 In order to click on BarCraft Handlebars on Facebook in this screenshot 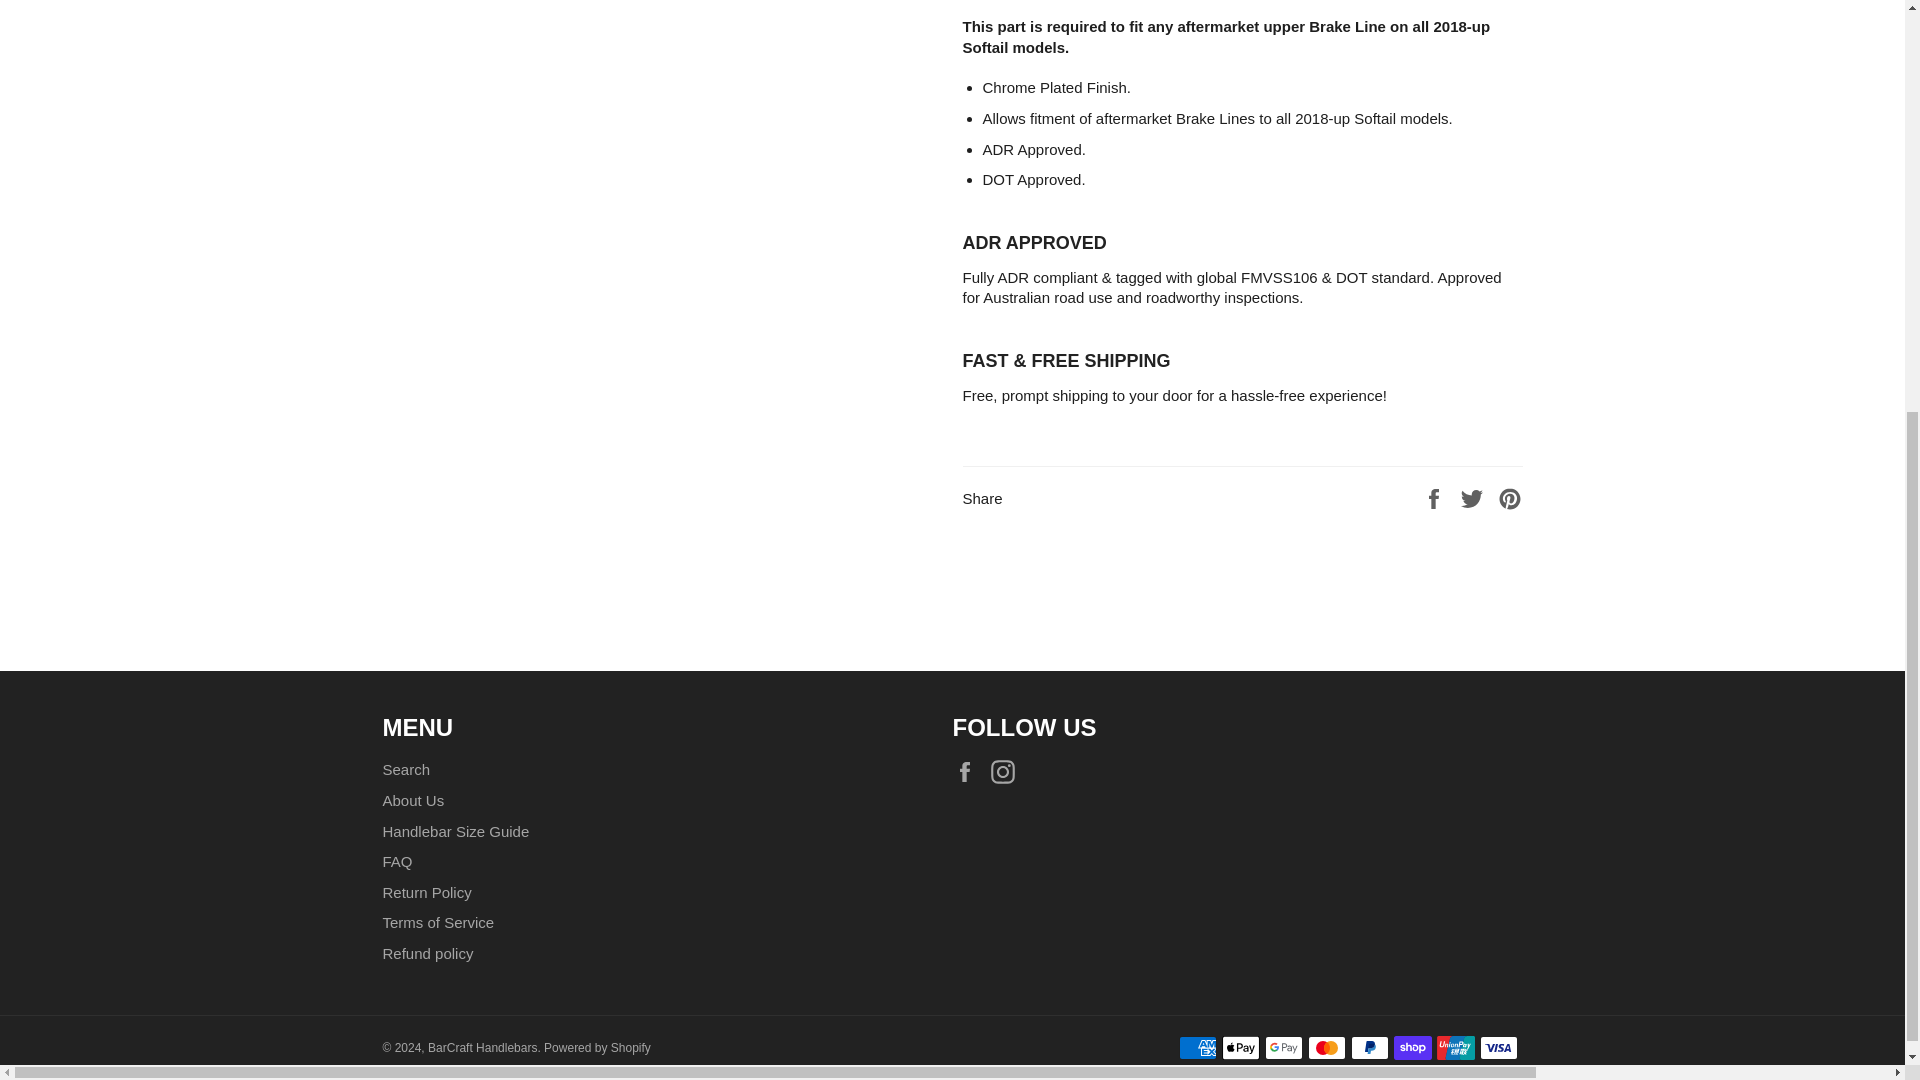, I will do `click(969, 772)`.